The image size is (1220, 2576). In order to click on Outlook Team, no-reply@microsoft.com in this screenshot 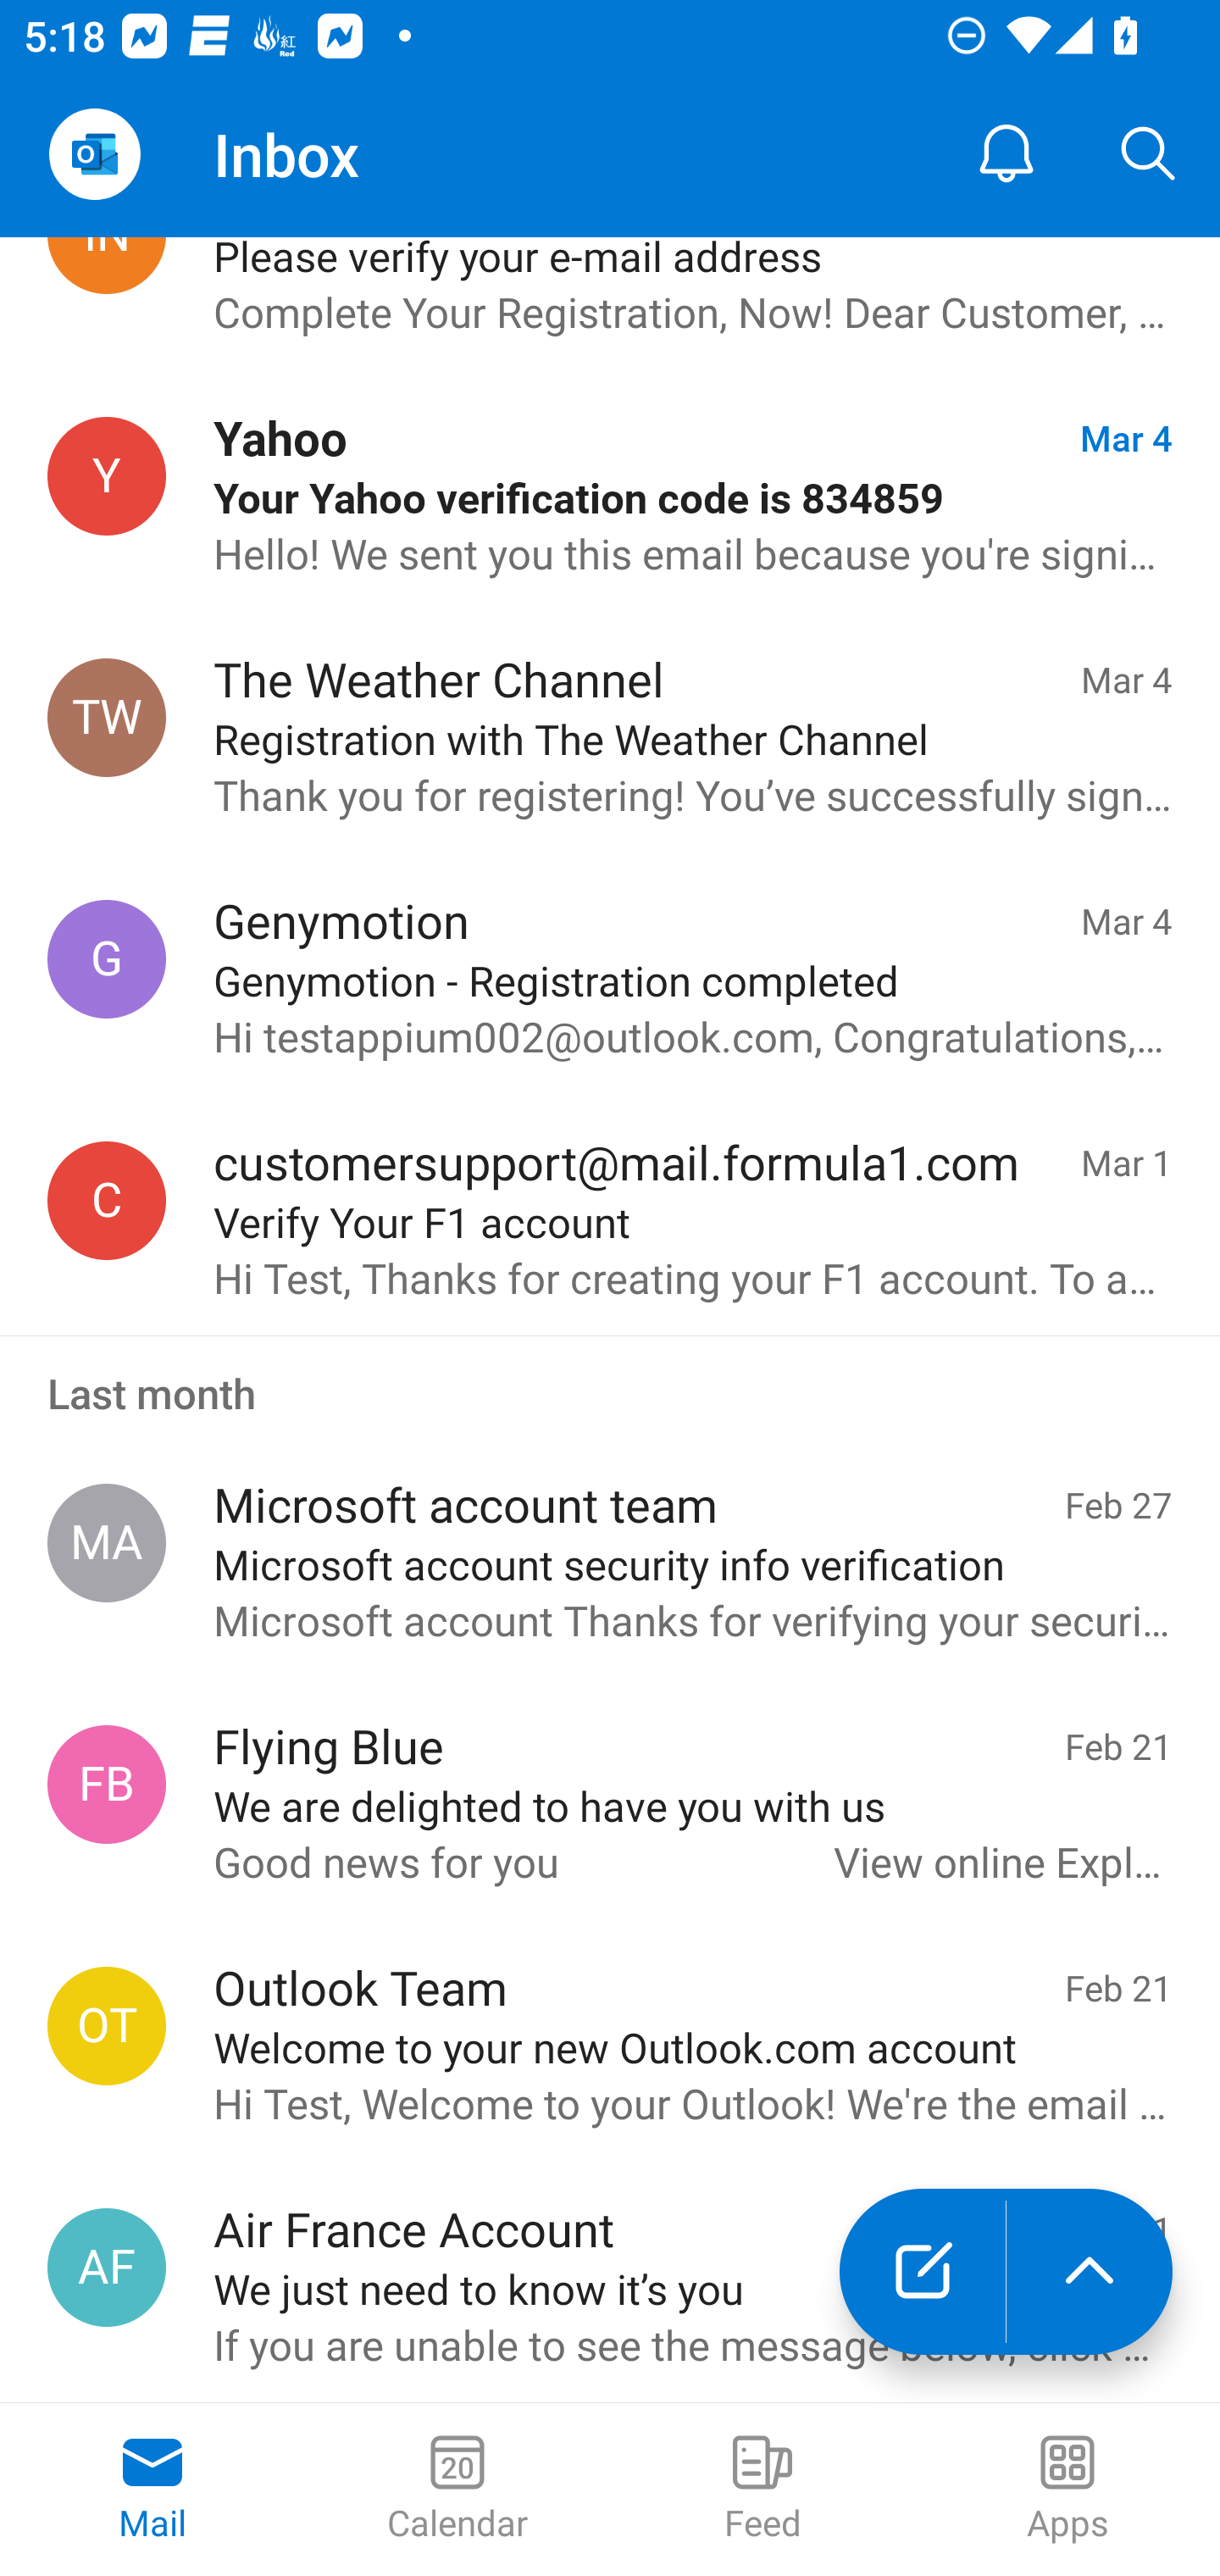, I will do `click(107, 2025)`.